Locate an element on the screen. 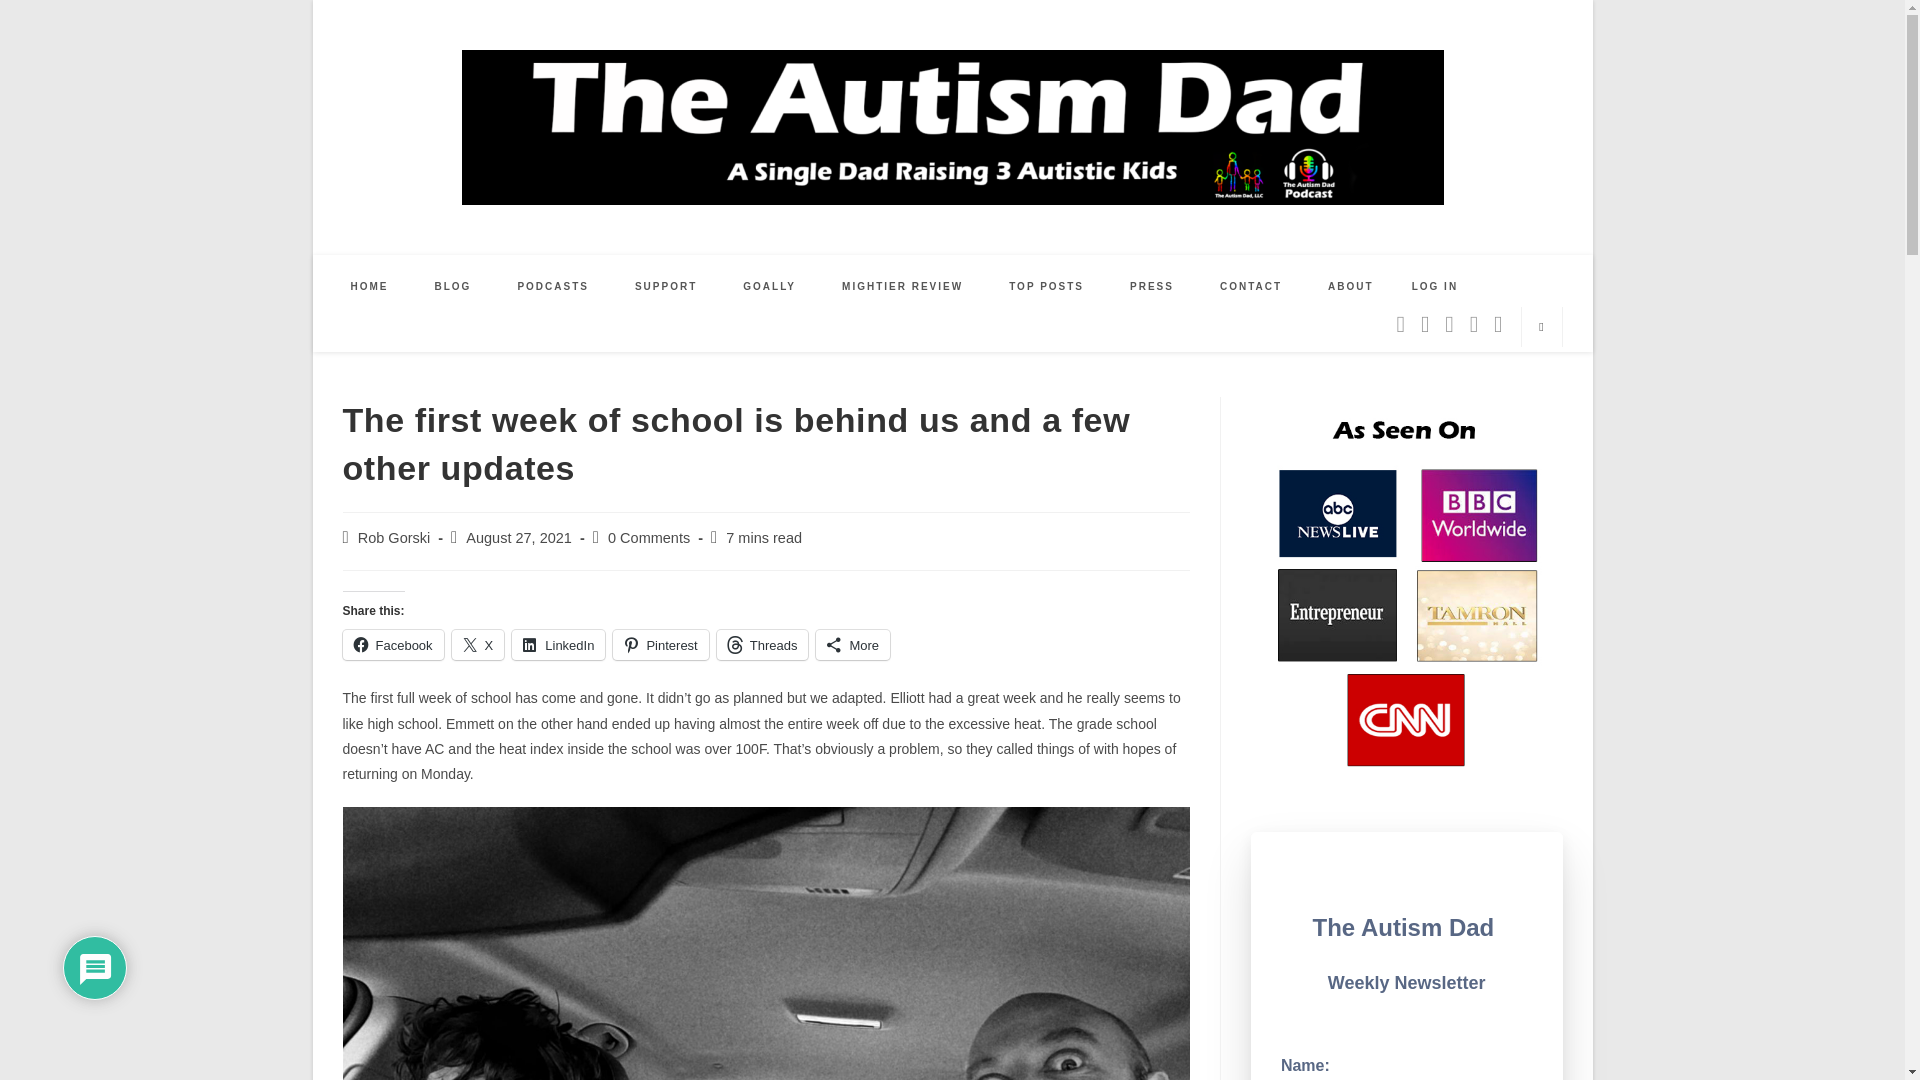 This screenshot has width=1920, height=1080. PODCASTS is located at coordinates (552, 286).